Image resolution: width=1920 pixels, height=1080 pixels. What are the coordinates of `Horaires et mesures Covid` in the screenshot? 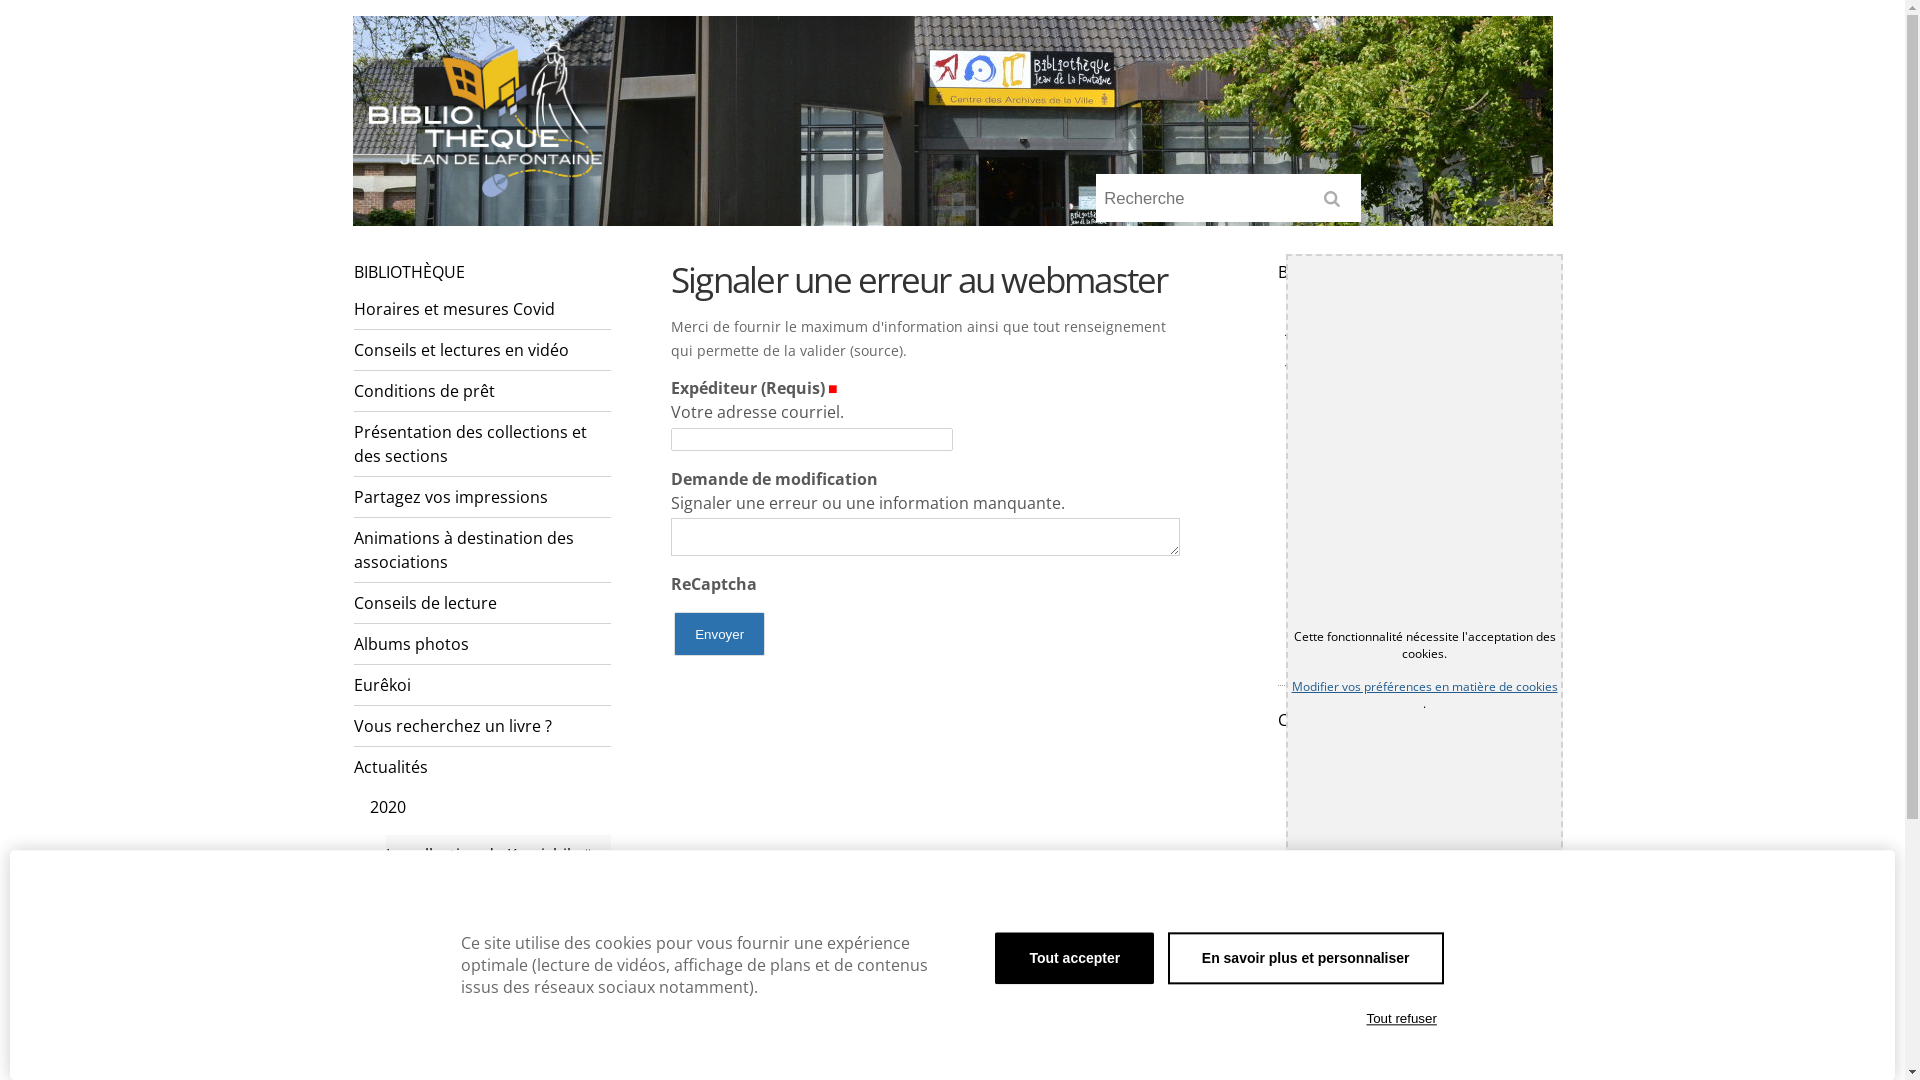 It's located at (482, 310).